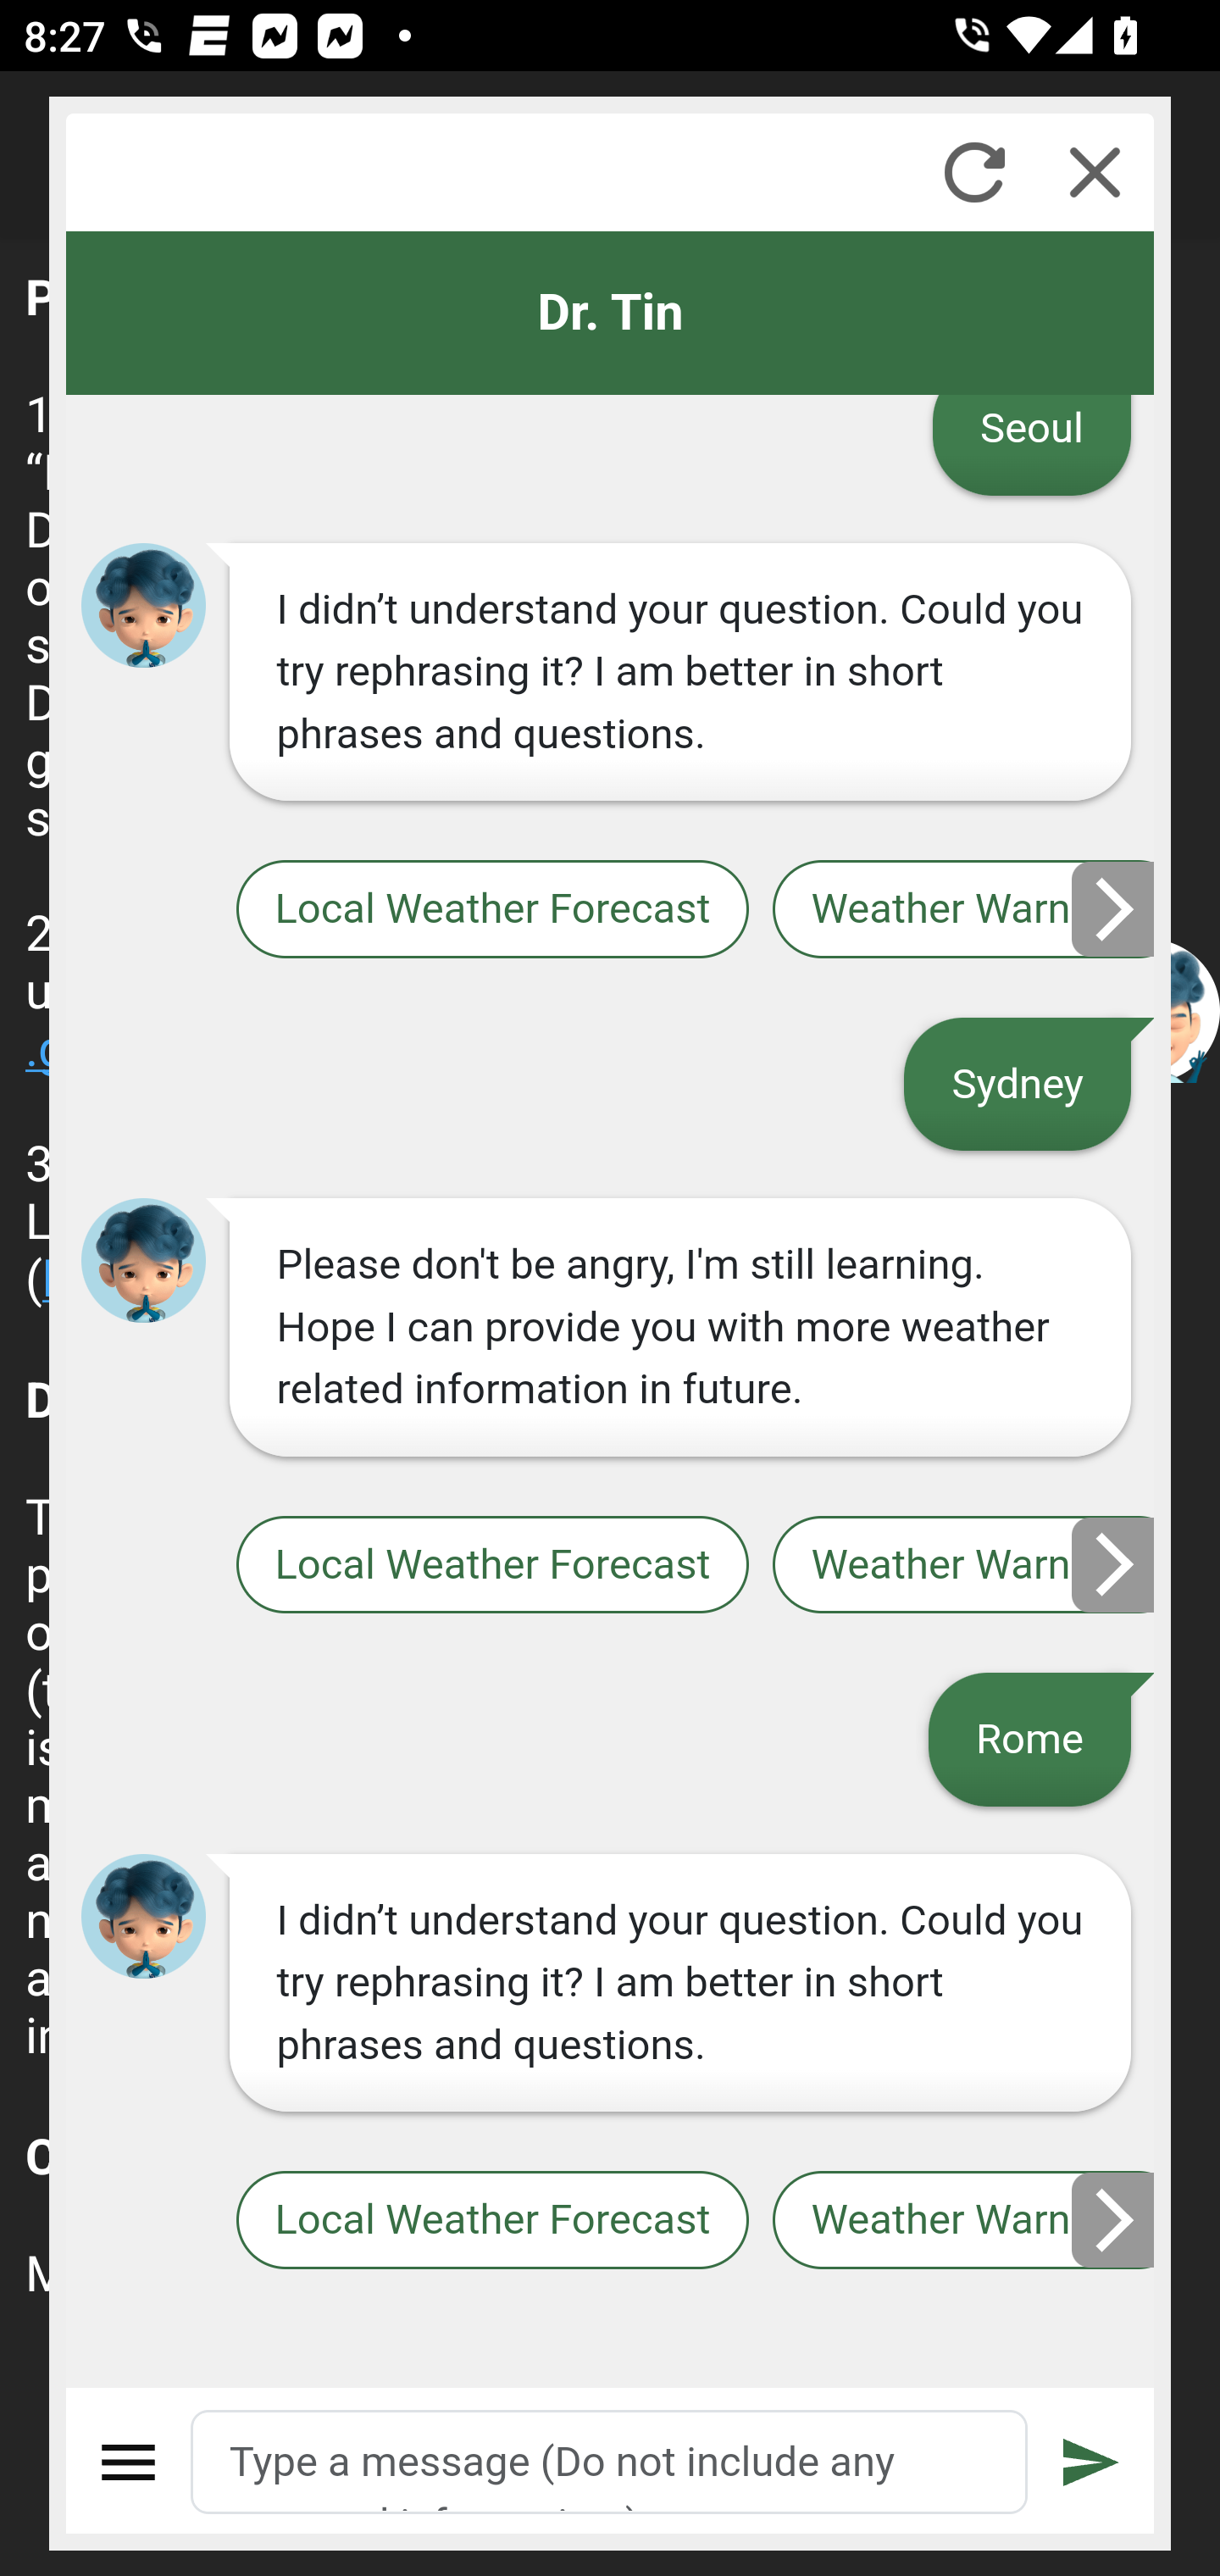 Image resolution: width=1220 pixels, height=2576 pixels. Describe the element at coordinates (1095, 172) in the screenshot. I see `Close` at that location.